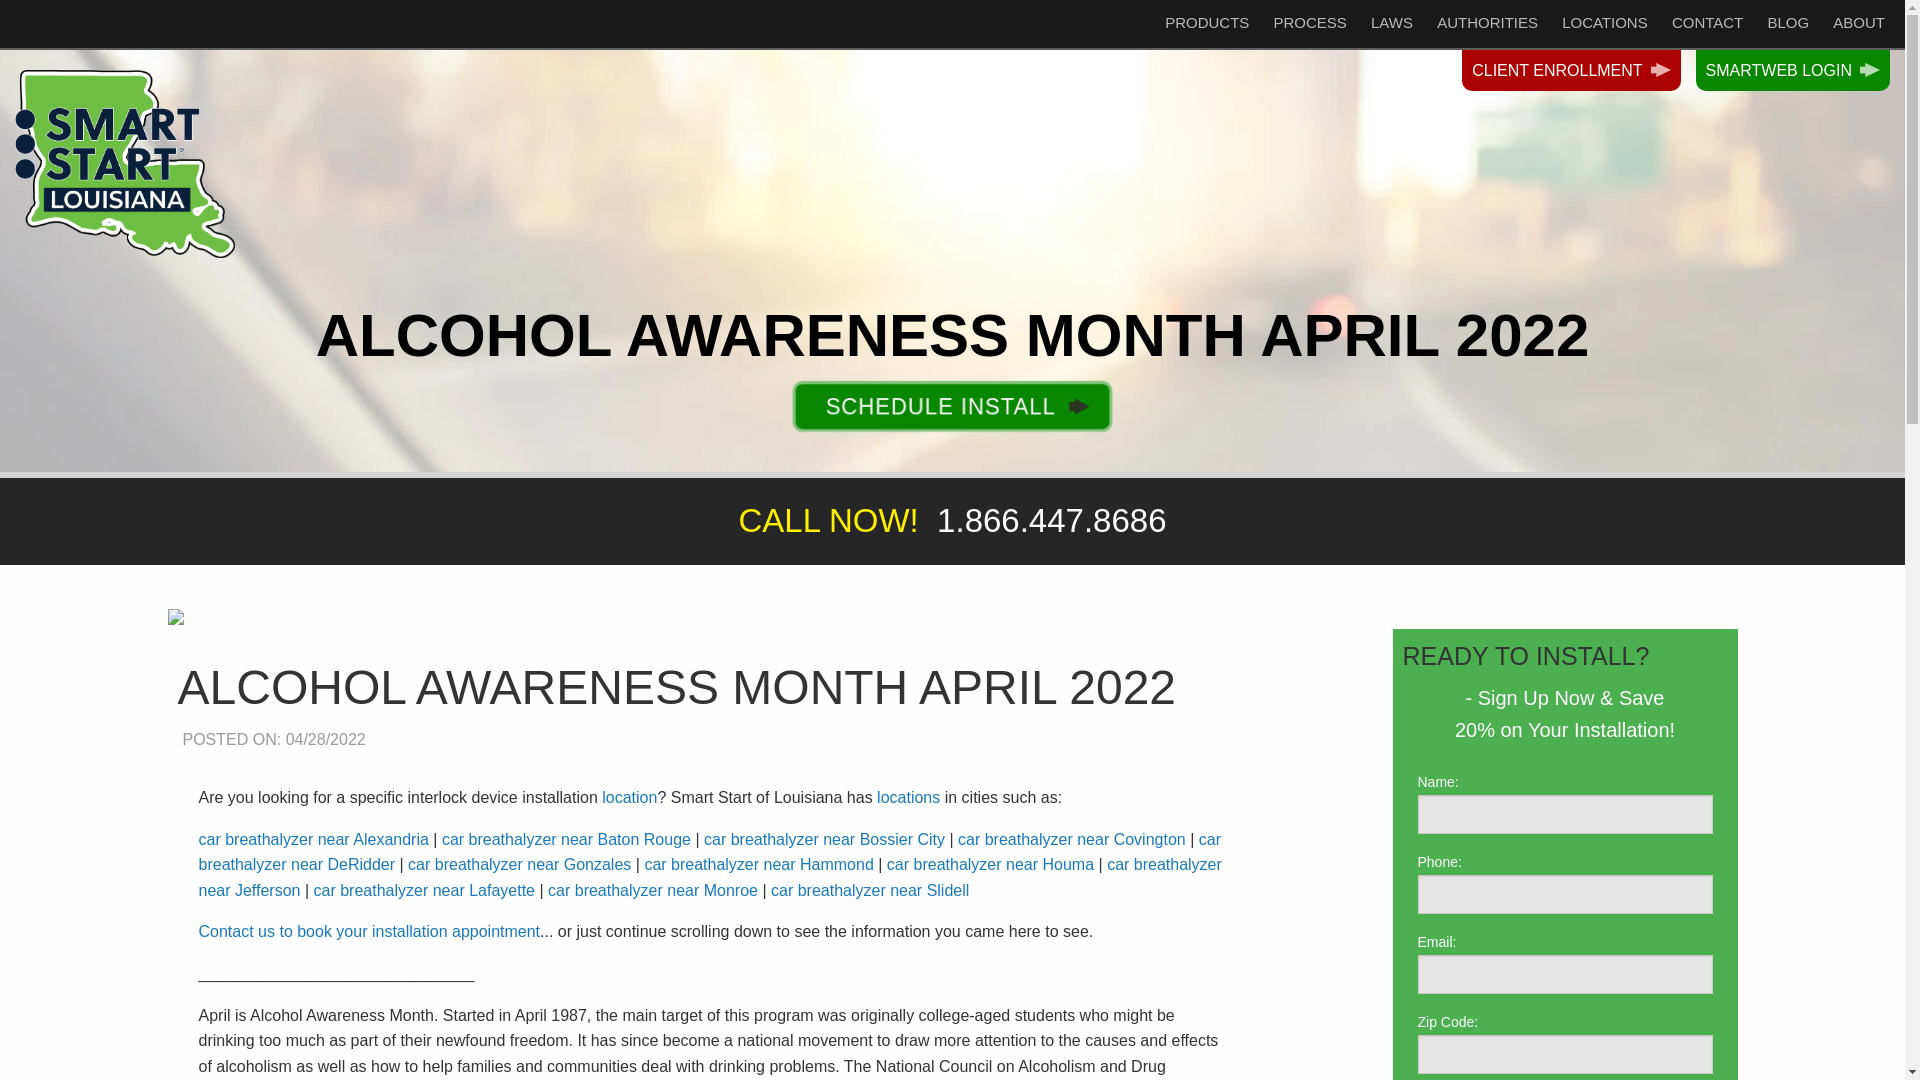 Image resolution: width=1920 pixels, height=1080 pixels. I want to click on ABOUT, so click(1858, 8).